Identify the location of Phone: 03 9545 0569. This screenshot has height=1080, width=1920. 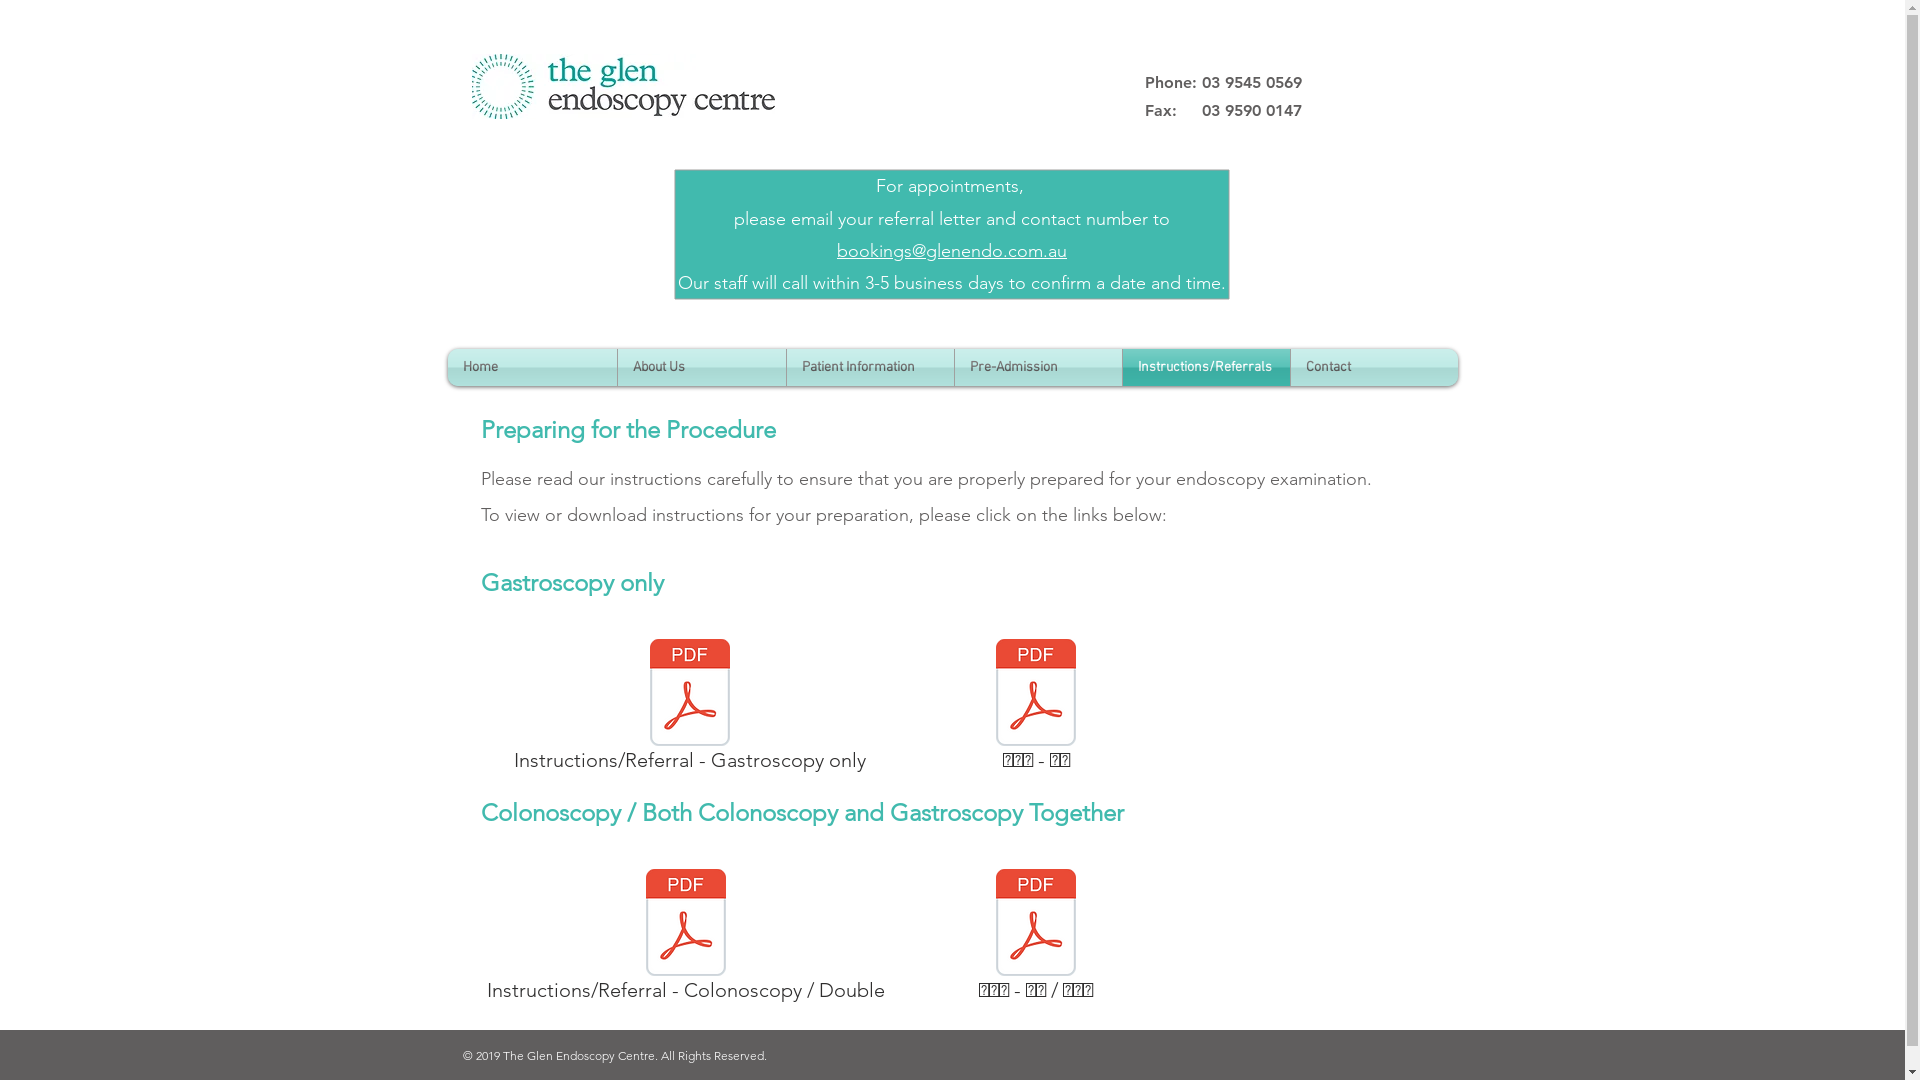
(1222, 84).